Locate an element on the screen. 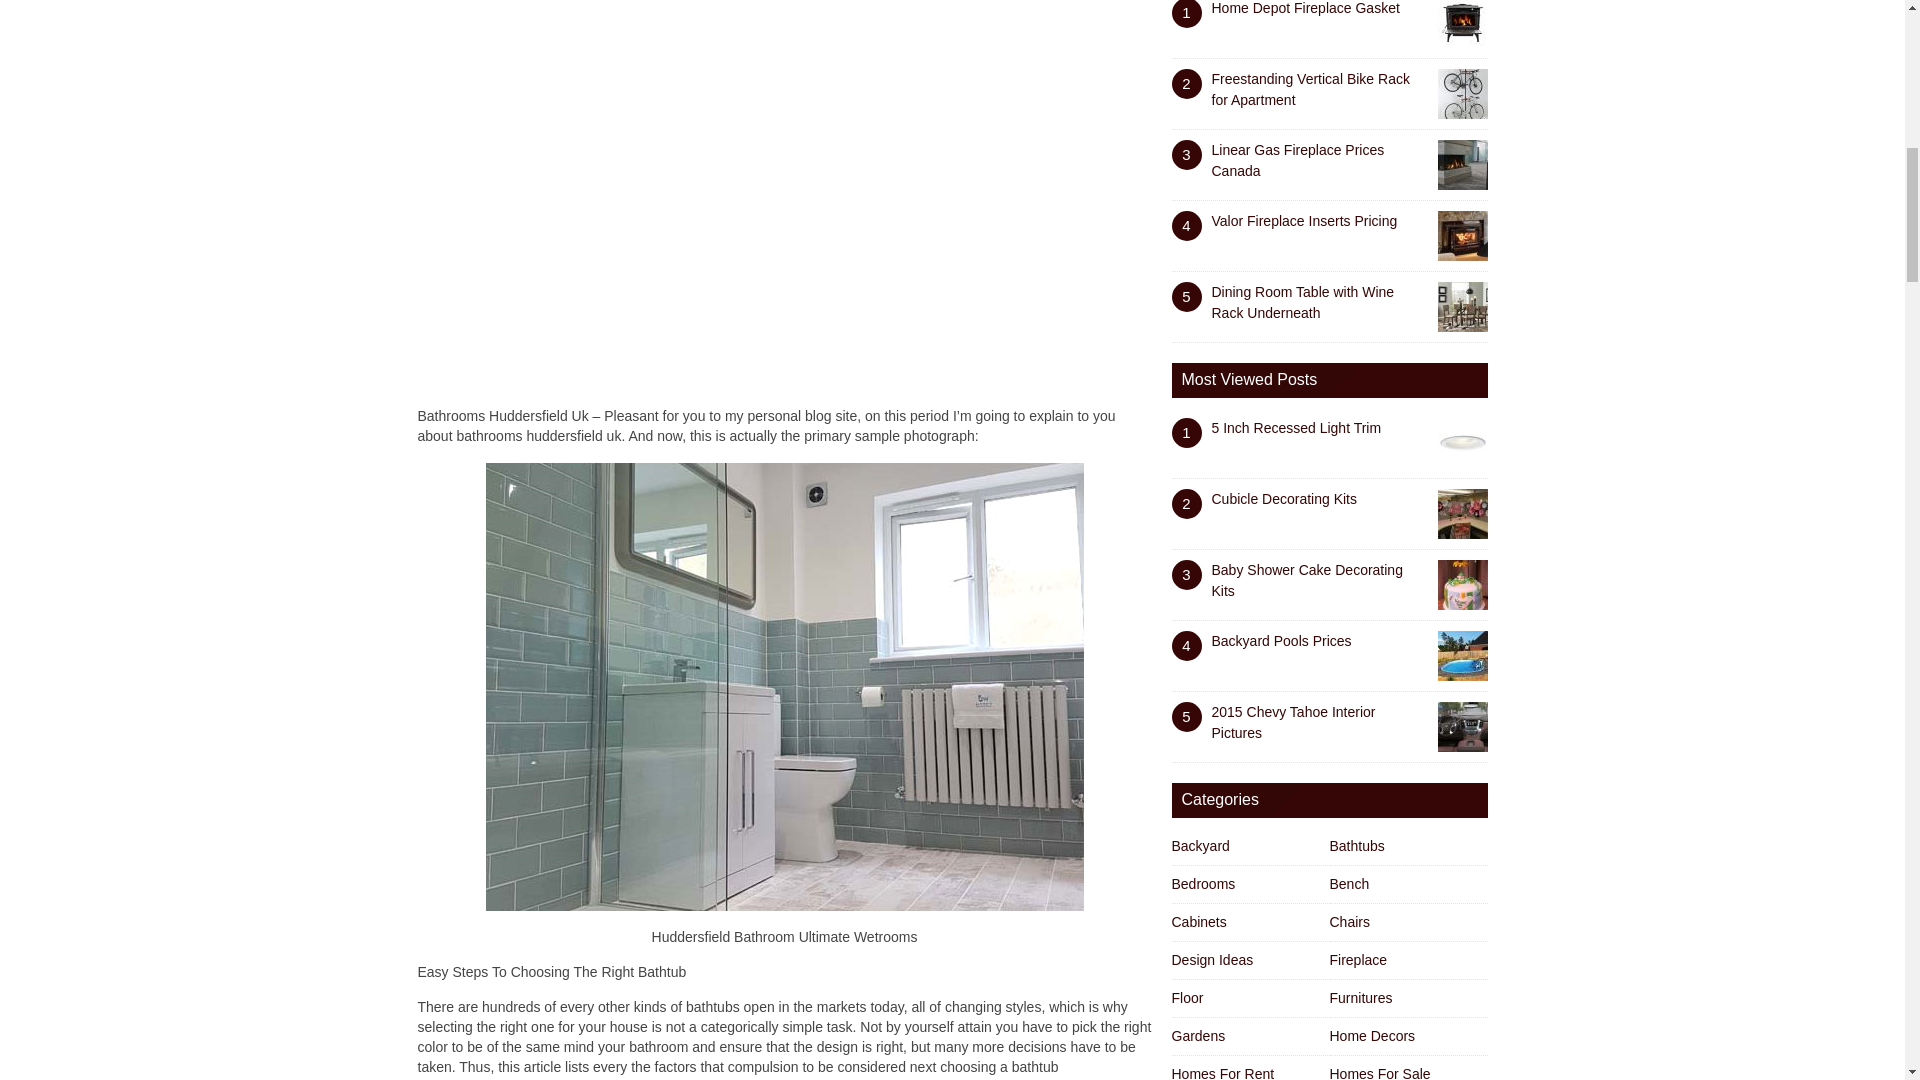  Home Depot Fireplace Gasket is located at coordinates (1305, 8).